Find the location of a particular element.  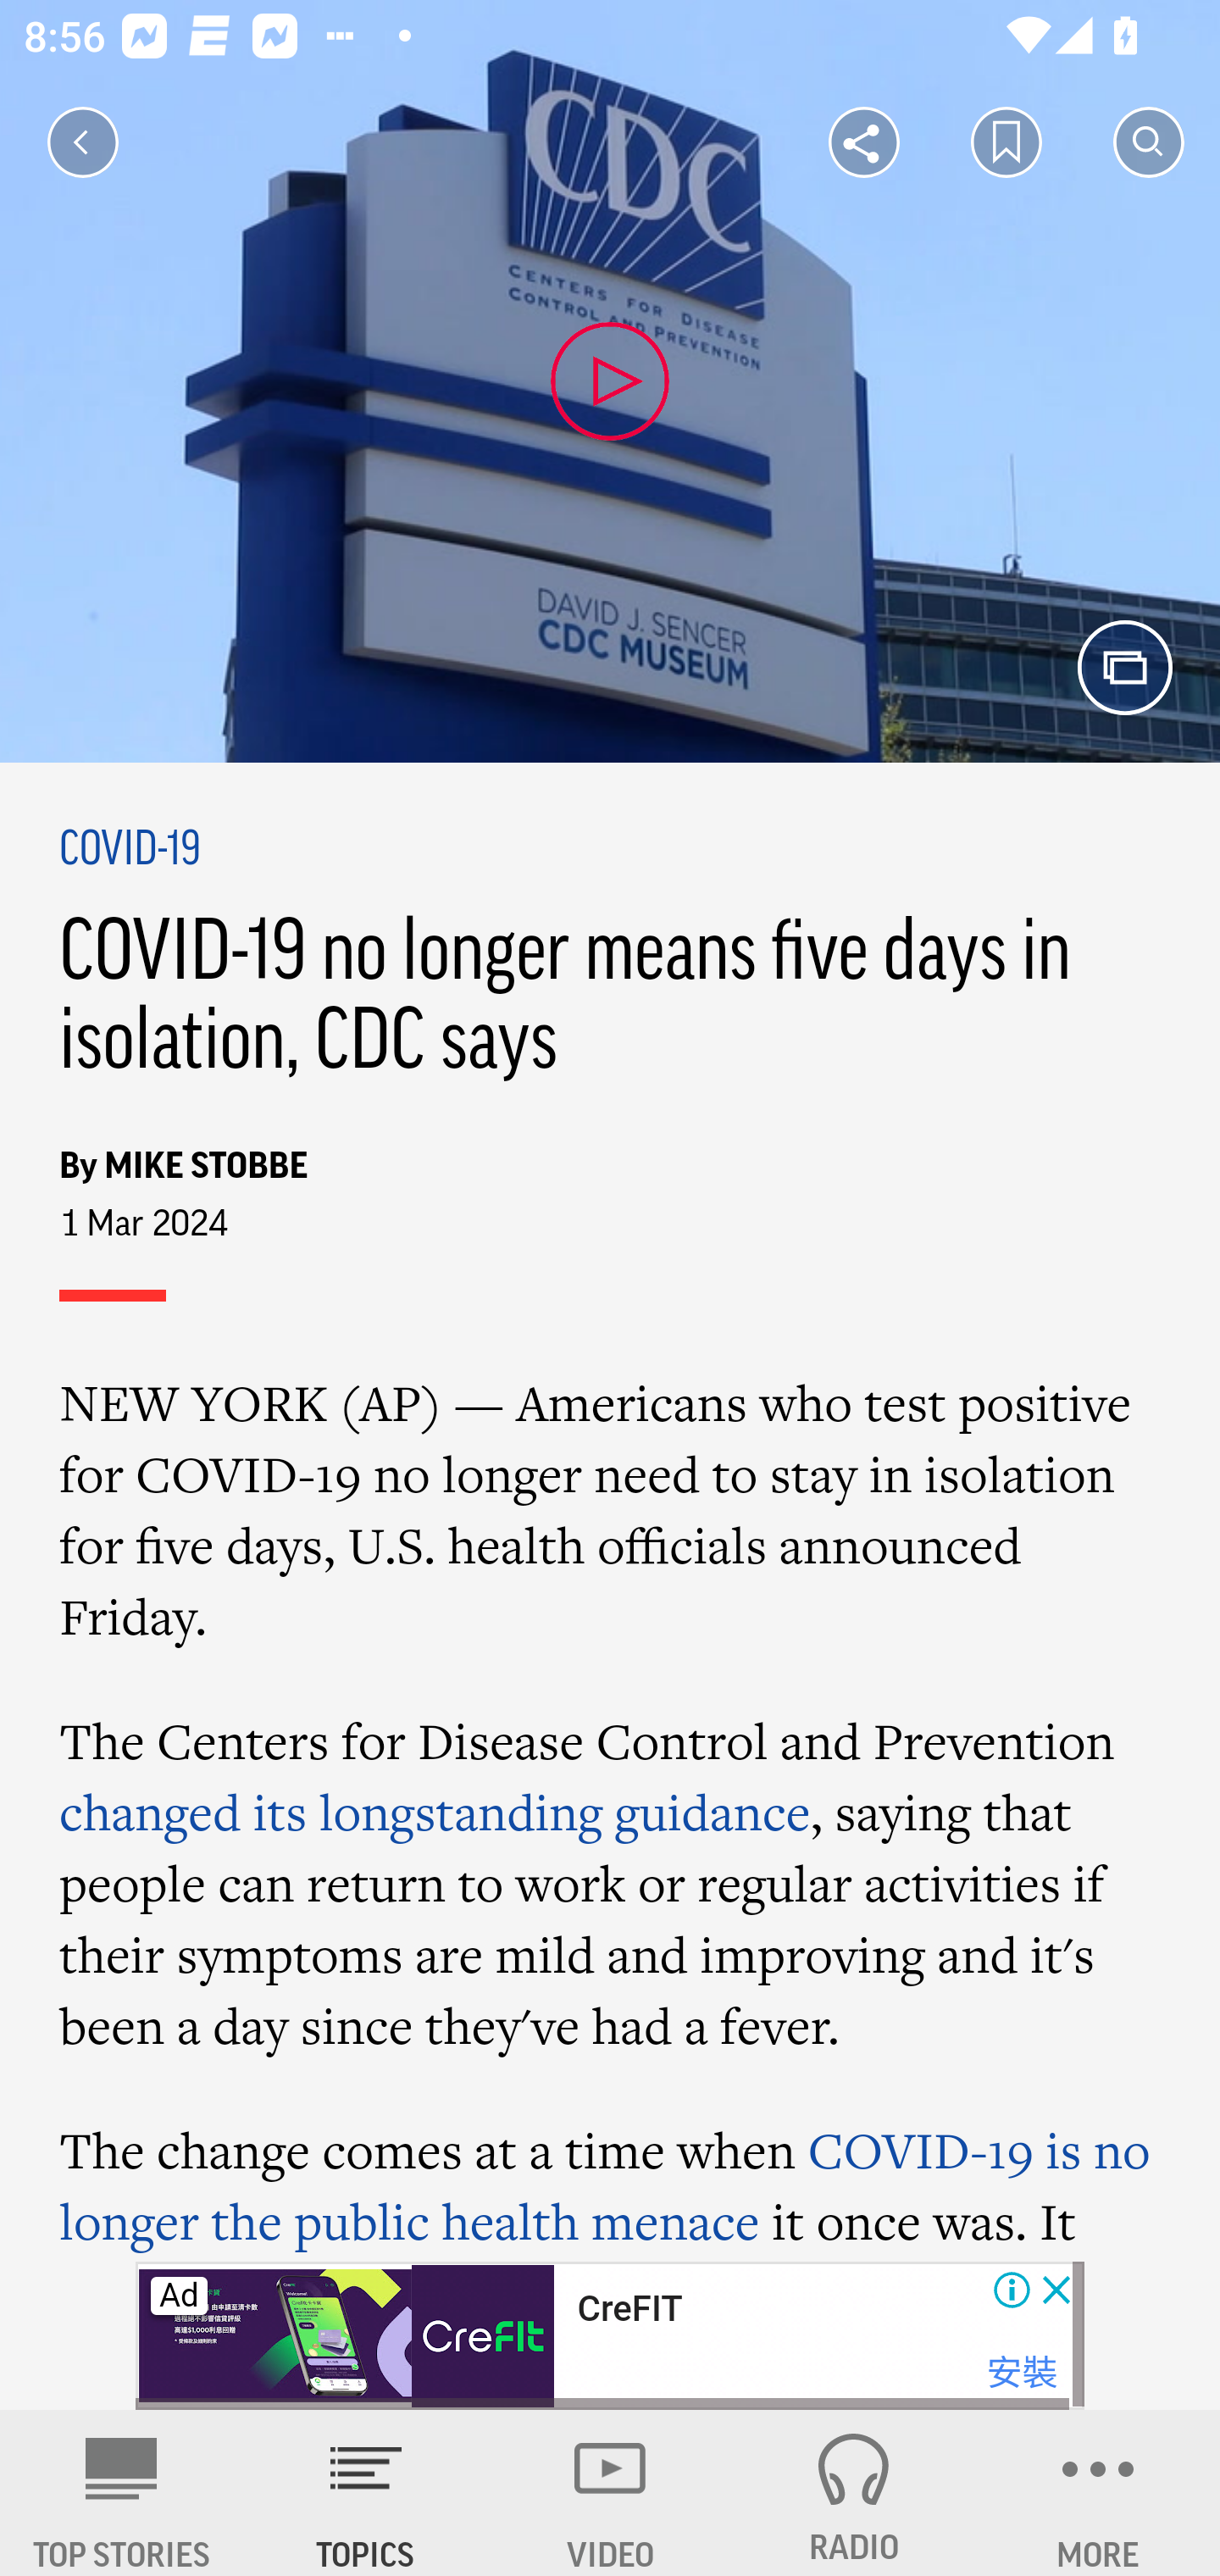

MORE is located at coordinates (1098, 2493).